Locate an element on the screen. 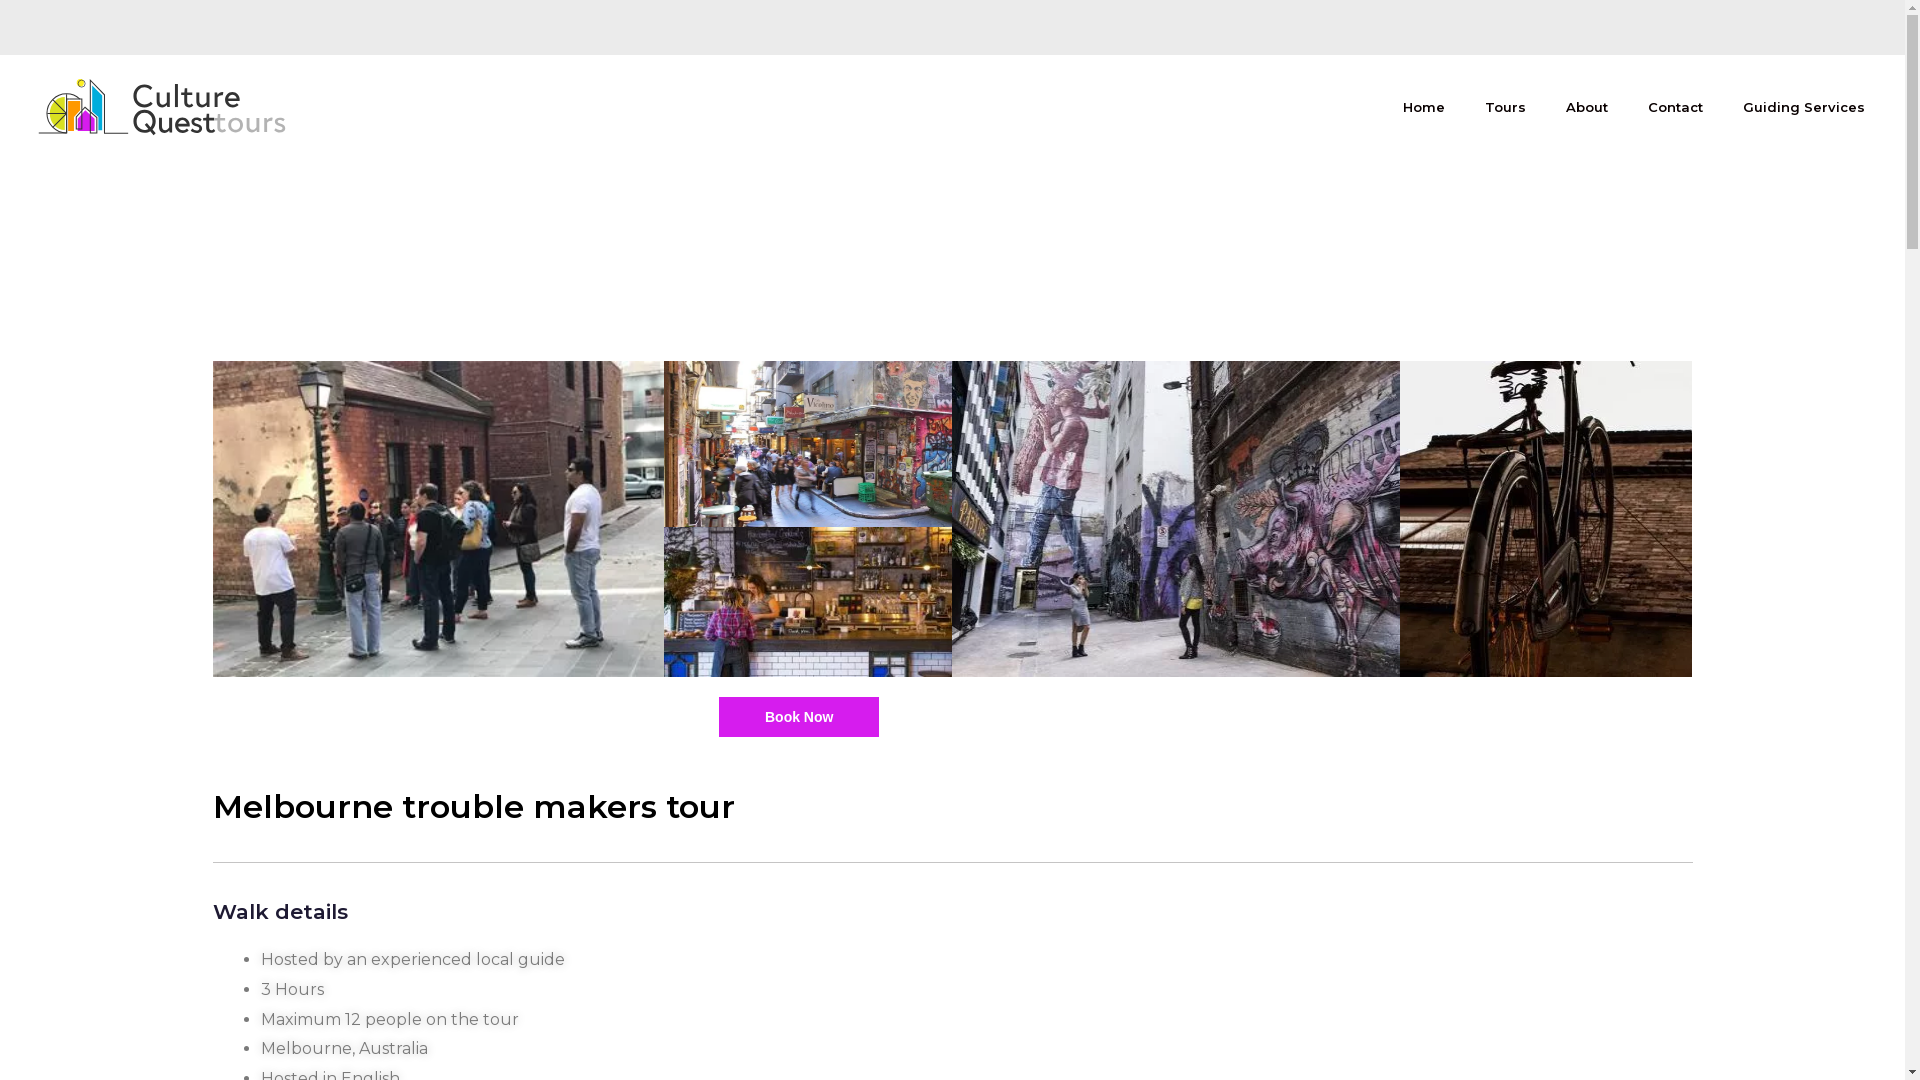 The image size is (1920, 1080). Contact is located at coordinates (1676, 107).